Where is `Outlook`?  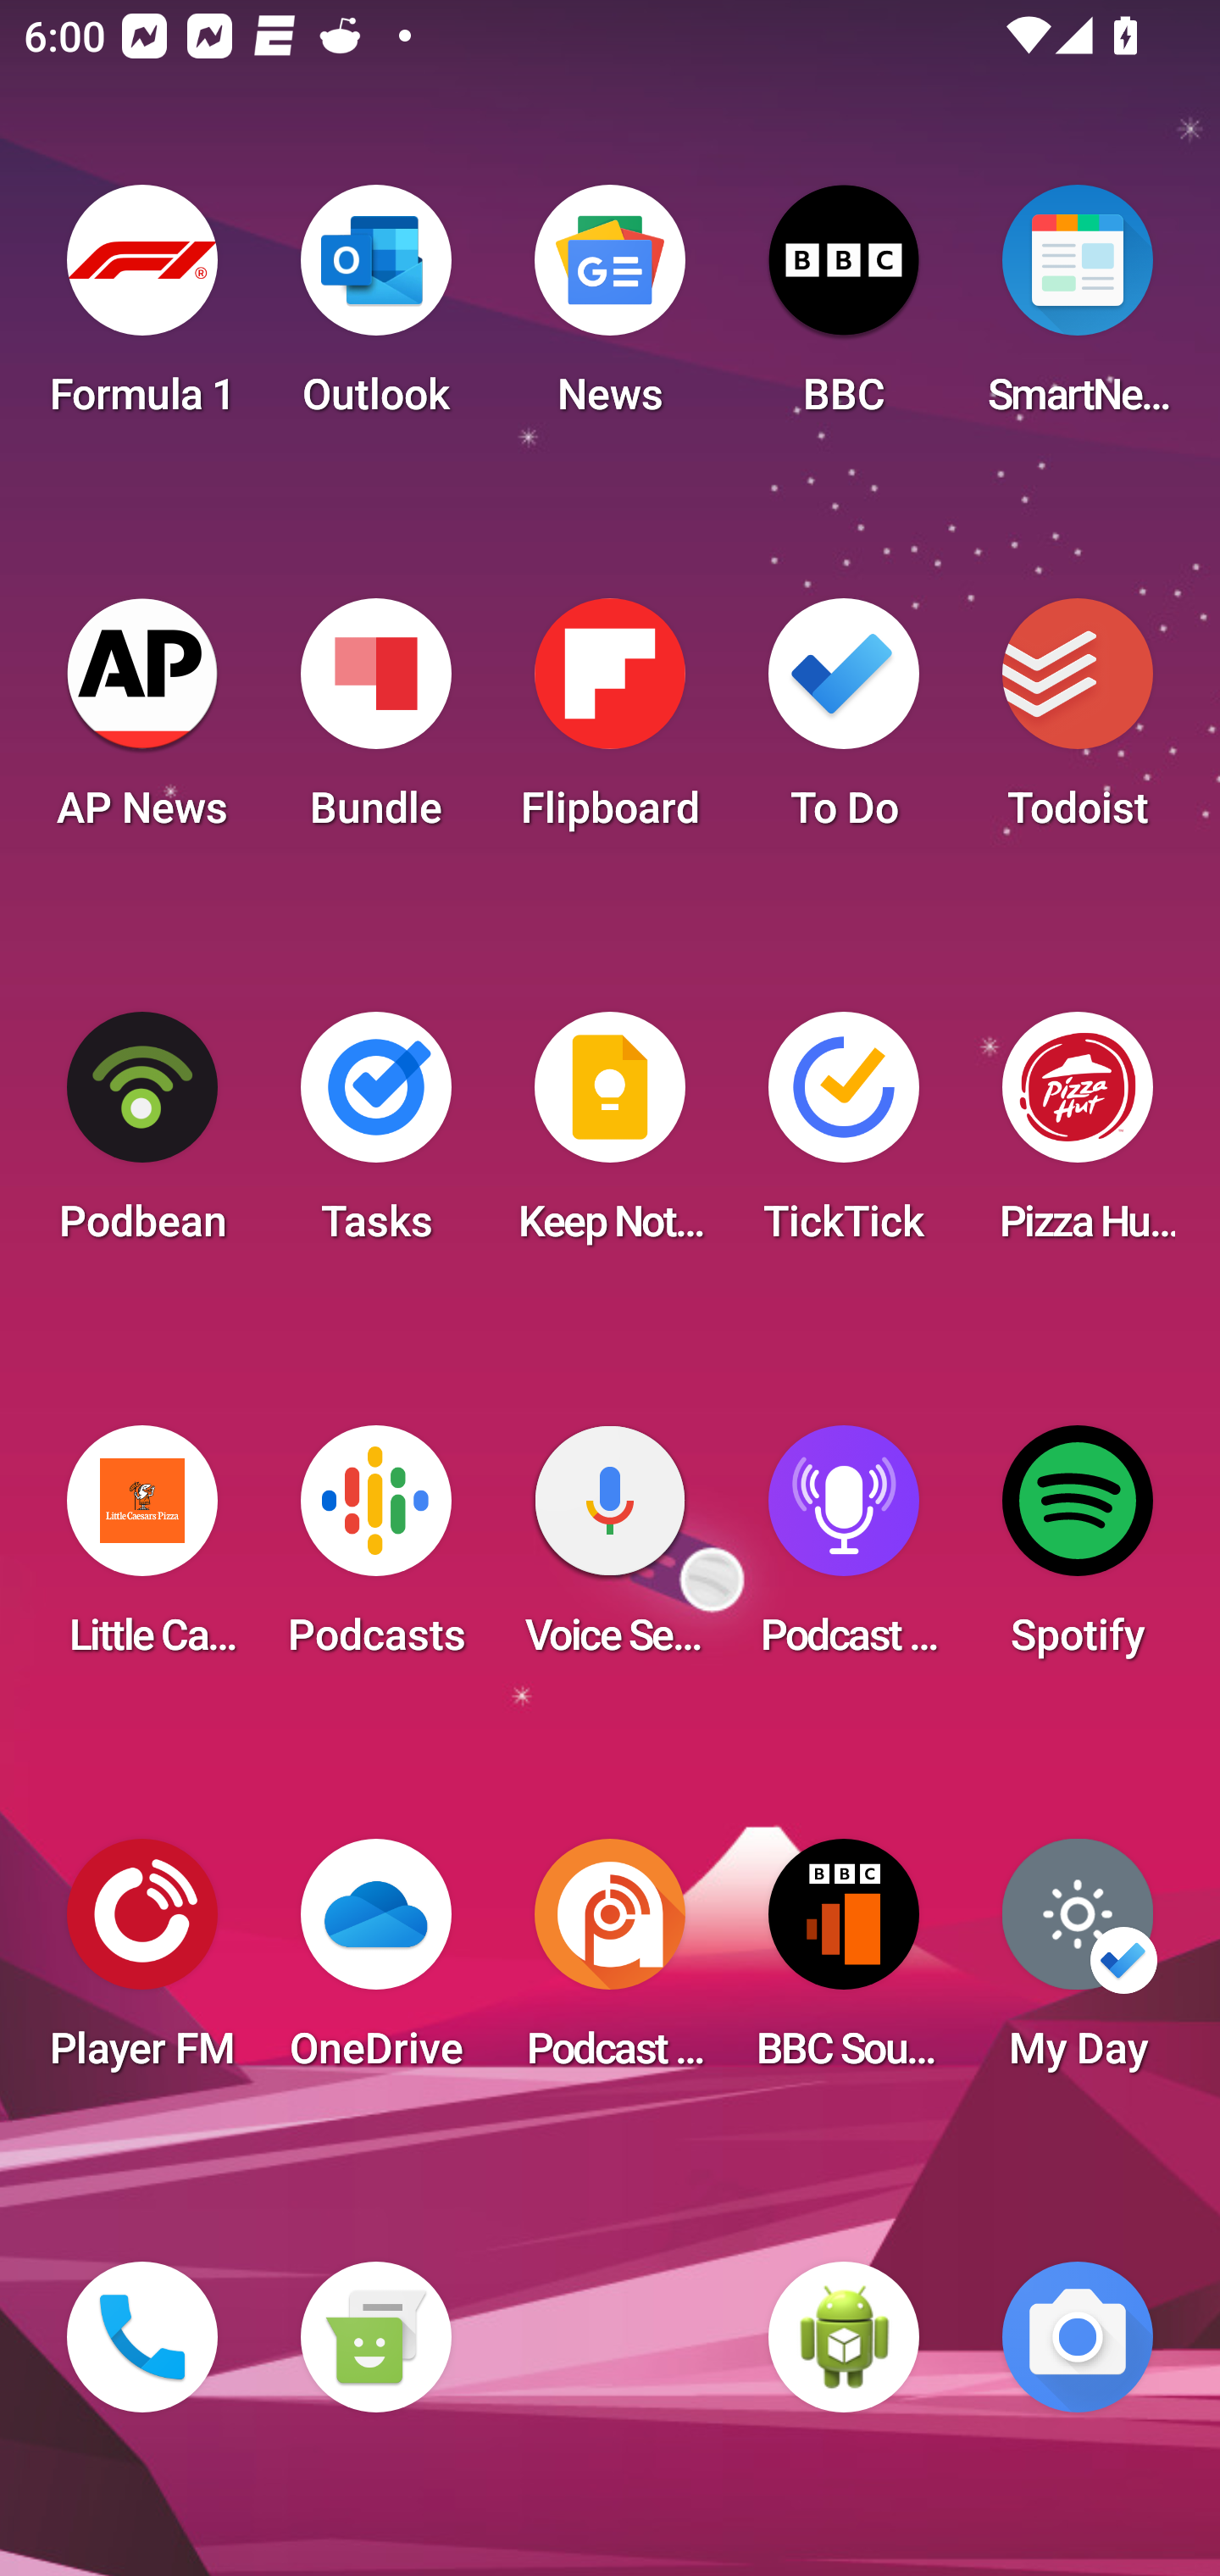 Outlook is located at coordinates (375, 310).